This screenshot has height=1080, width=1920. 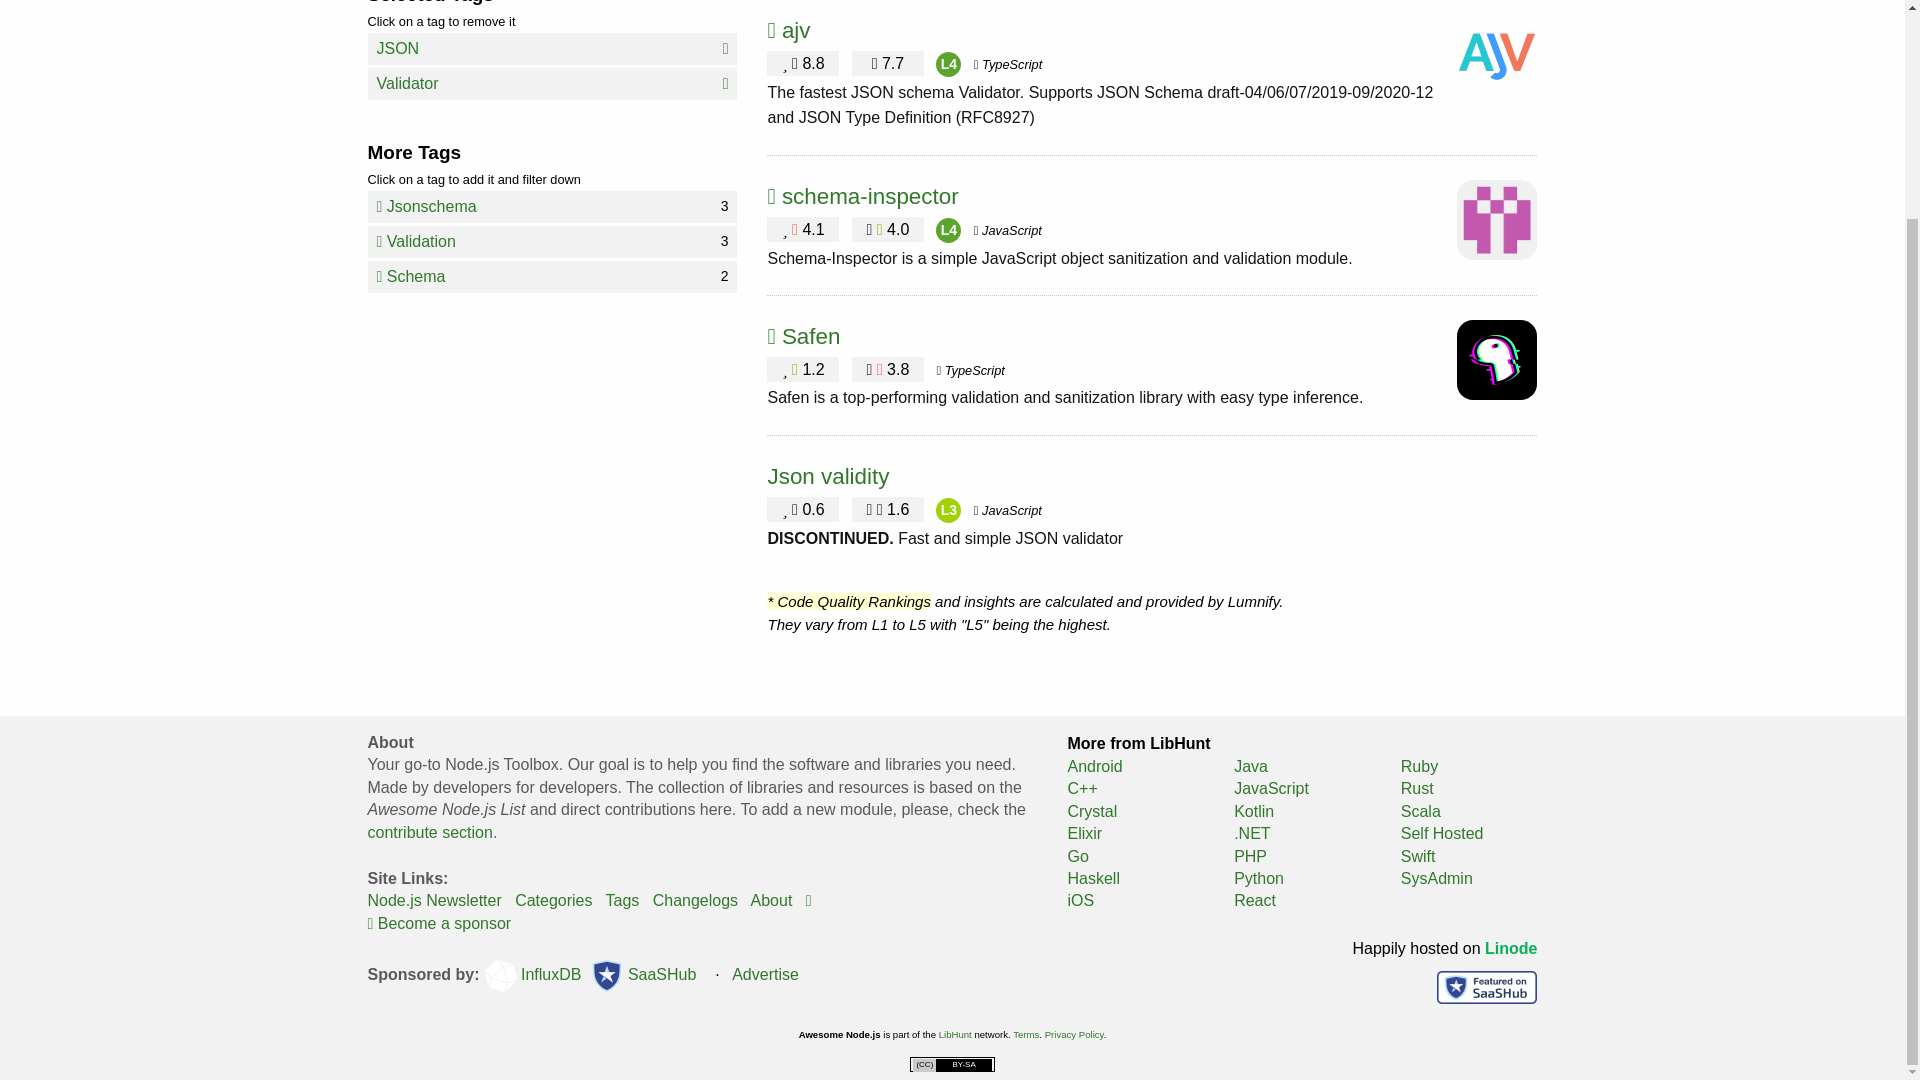 What do you see at coordinates (552, 242) in the screenshot?
I see `Node.js Newsletter` at bounding box center [552, 242].